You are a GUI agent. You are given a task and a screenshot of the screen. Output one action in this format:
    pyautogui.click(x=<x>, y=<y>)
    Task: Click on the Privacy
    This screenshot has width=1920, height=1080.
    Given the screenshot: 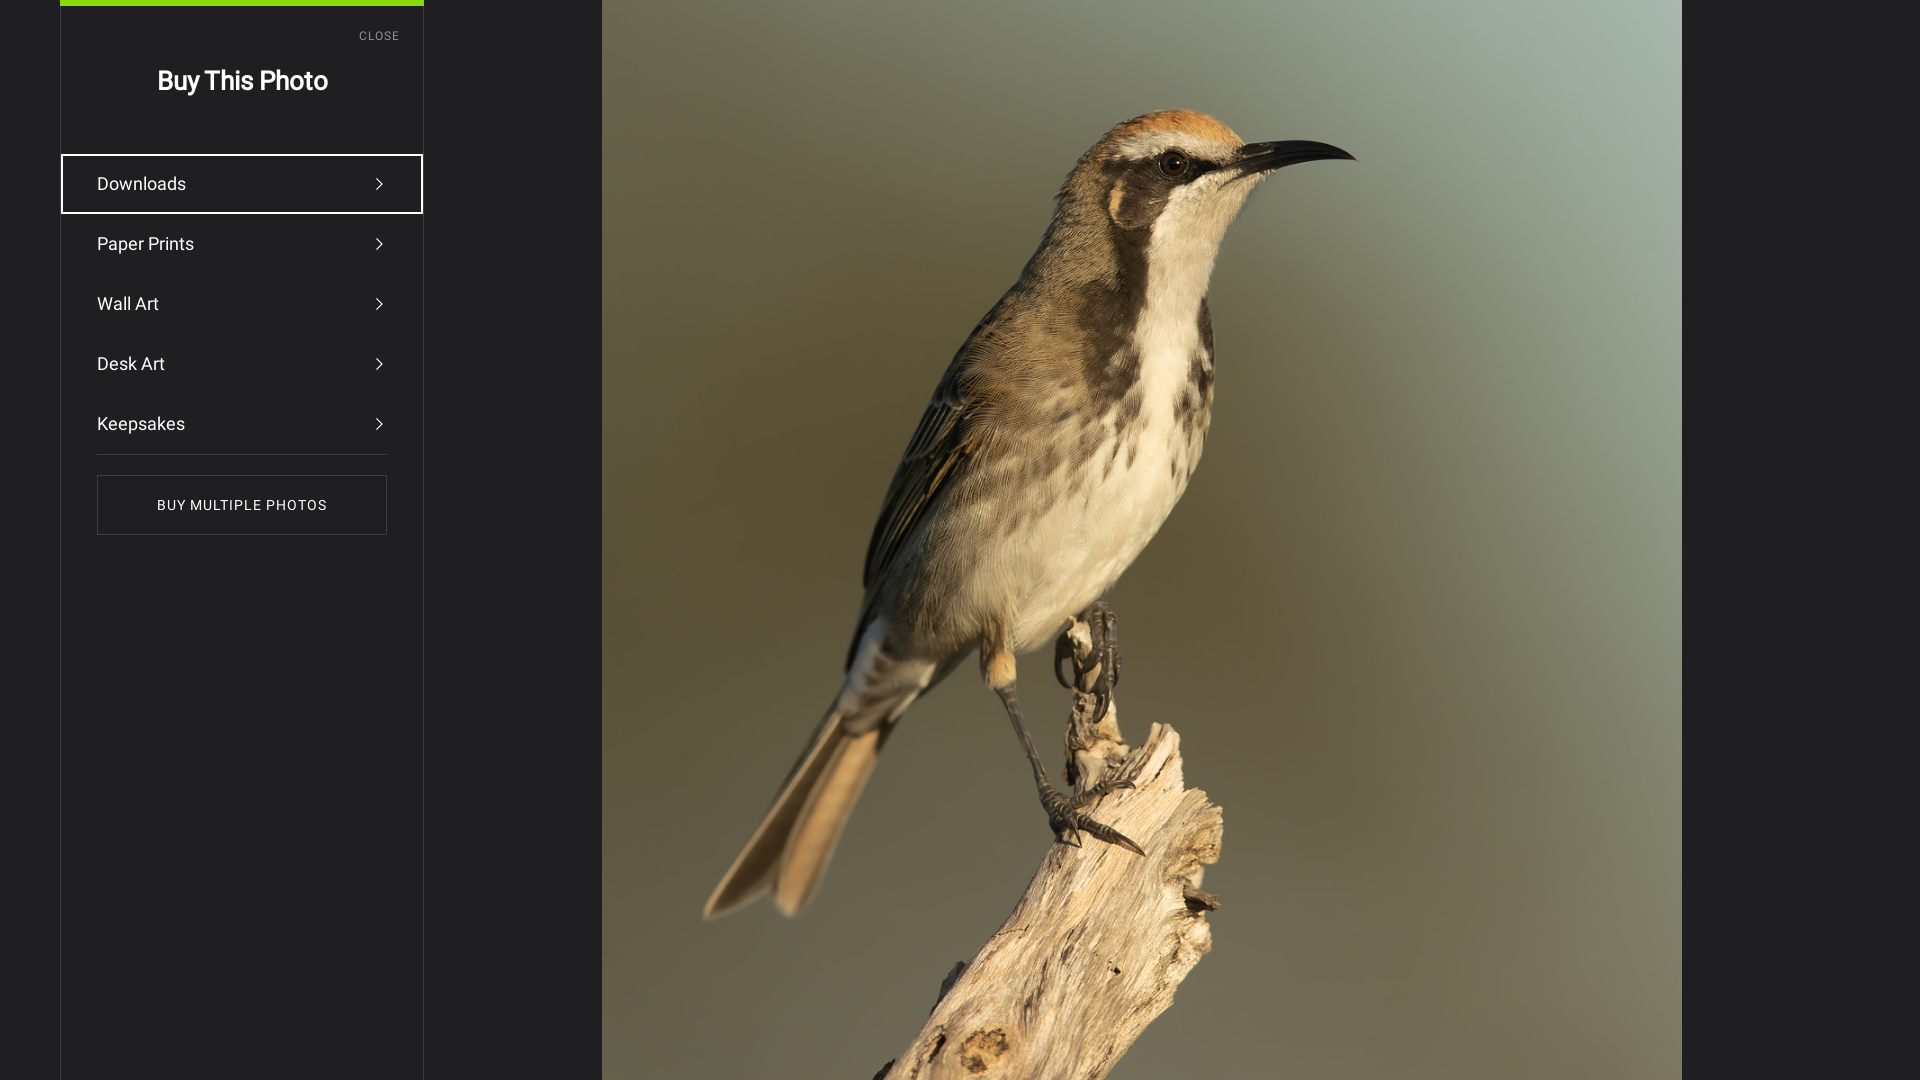 What is the action you would take?
    pyautogui.click(x=446, y=1031)
    